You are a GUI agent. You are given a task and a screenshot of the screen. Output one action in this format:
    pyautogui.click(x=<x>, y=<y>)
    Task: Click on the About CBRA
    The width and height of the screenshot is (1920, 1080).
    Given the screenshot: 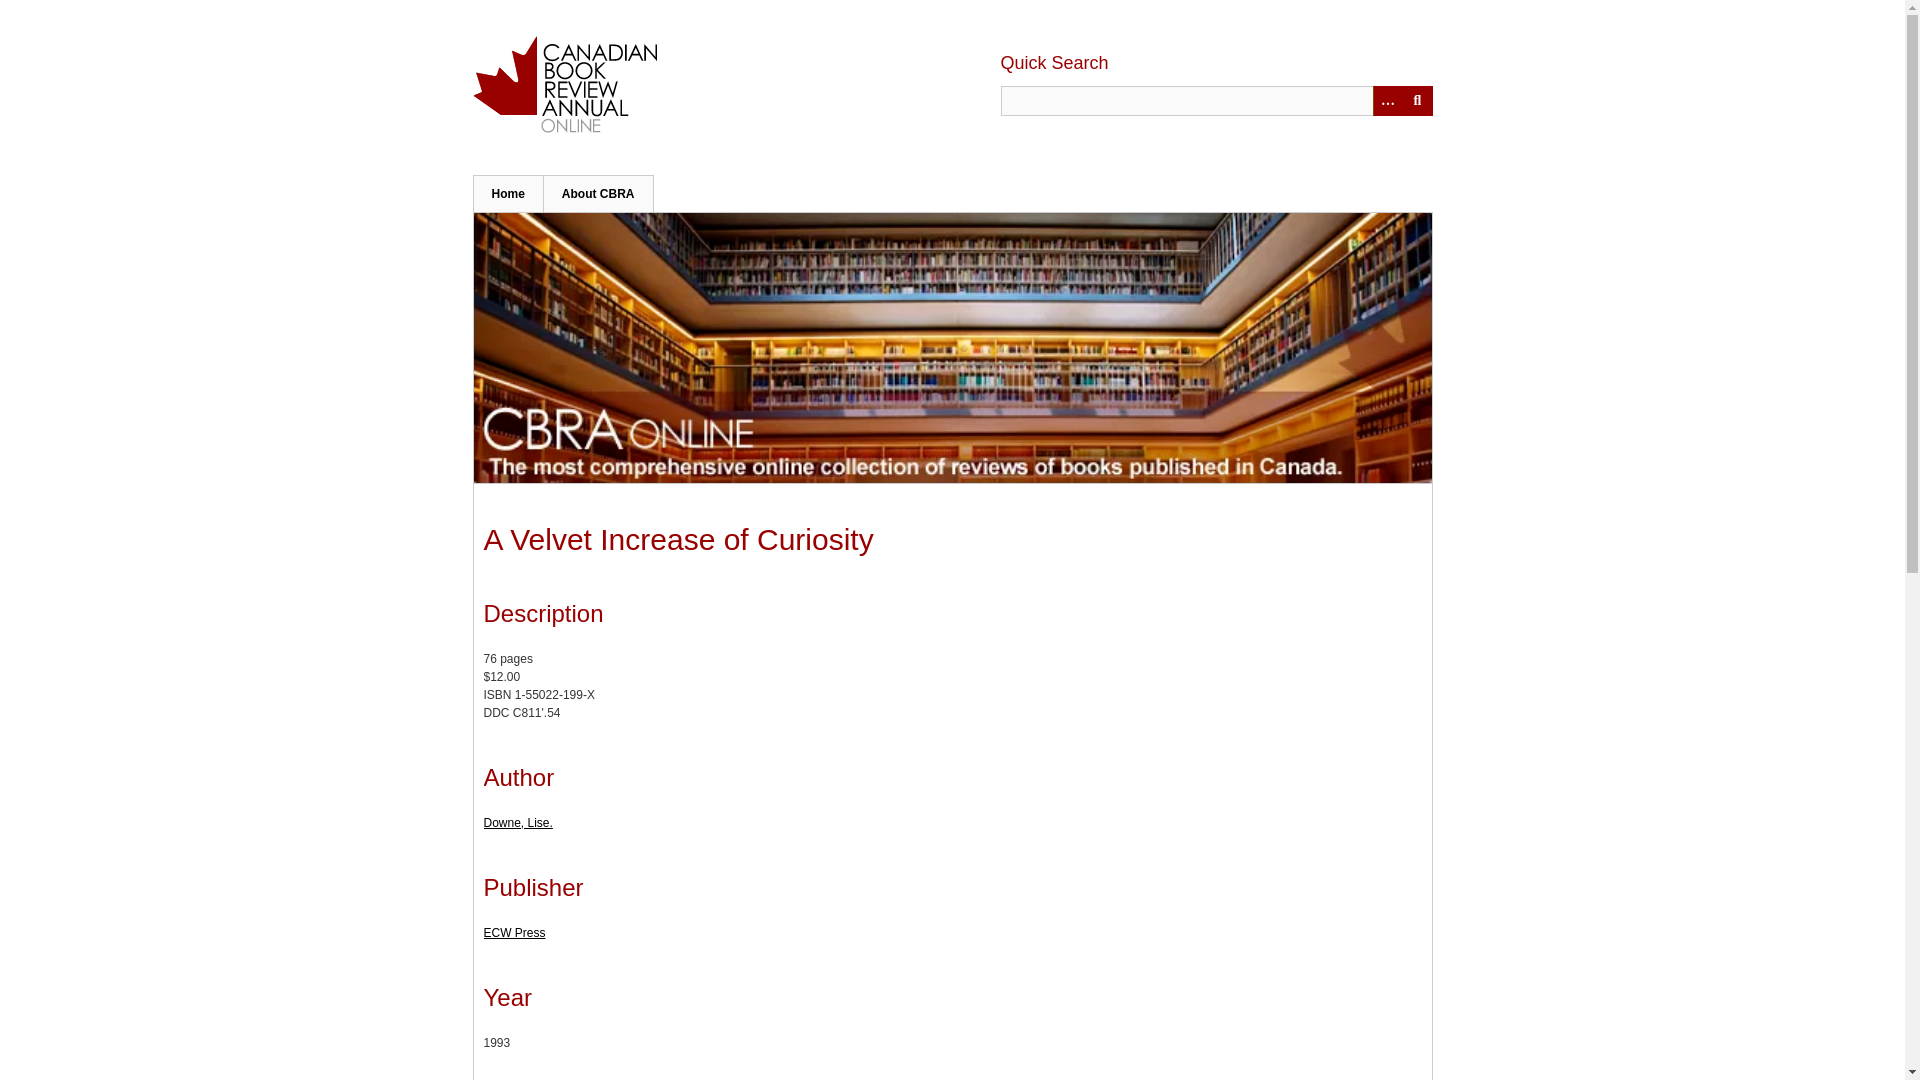 What is the action you would take?
    pyautogui.click(x=598, y=193)
    